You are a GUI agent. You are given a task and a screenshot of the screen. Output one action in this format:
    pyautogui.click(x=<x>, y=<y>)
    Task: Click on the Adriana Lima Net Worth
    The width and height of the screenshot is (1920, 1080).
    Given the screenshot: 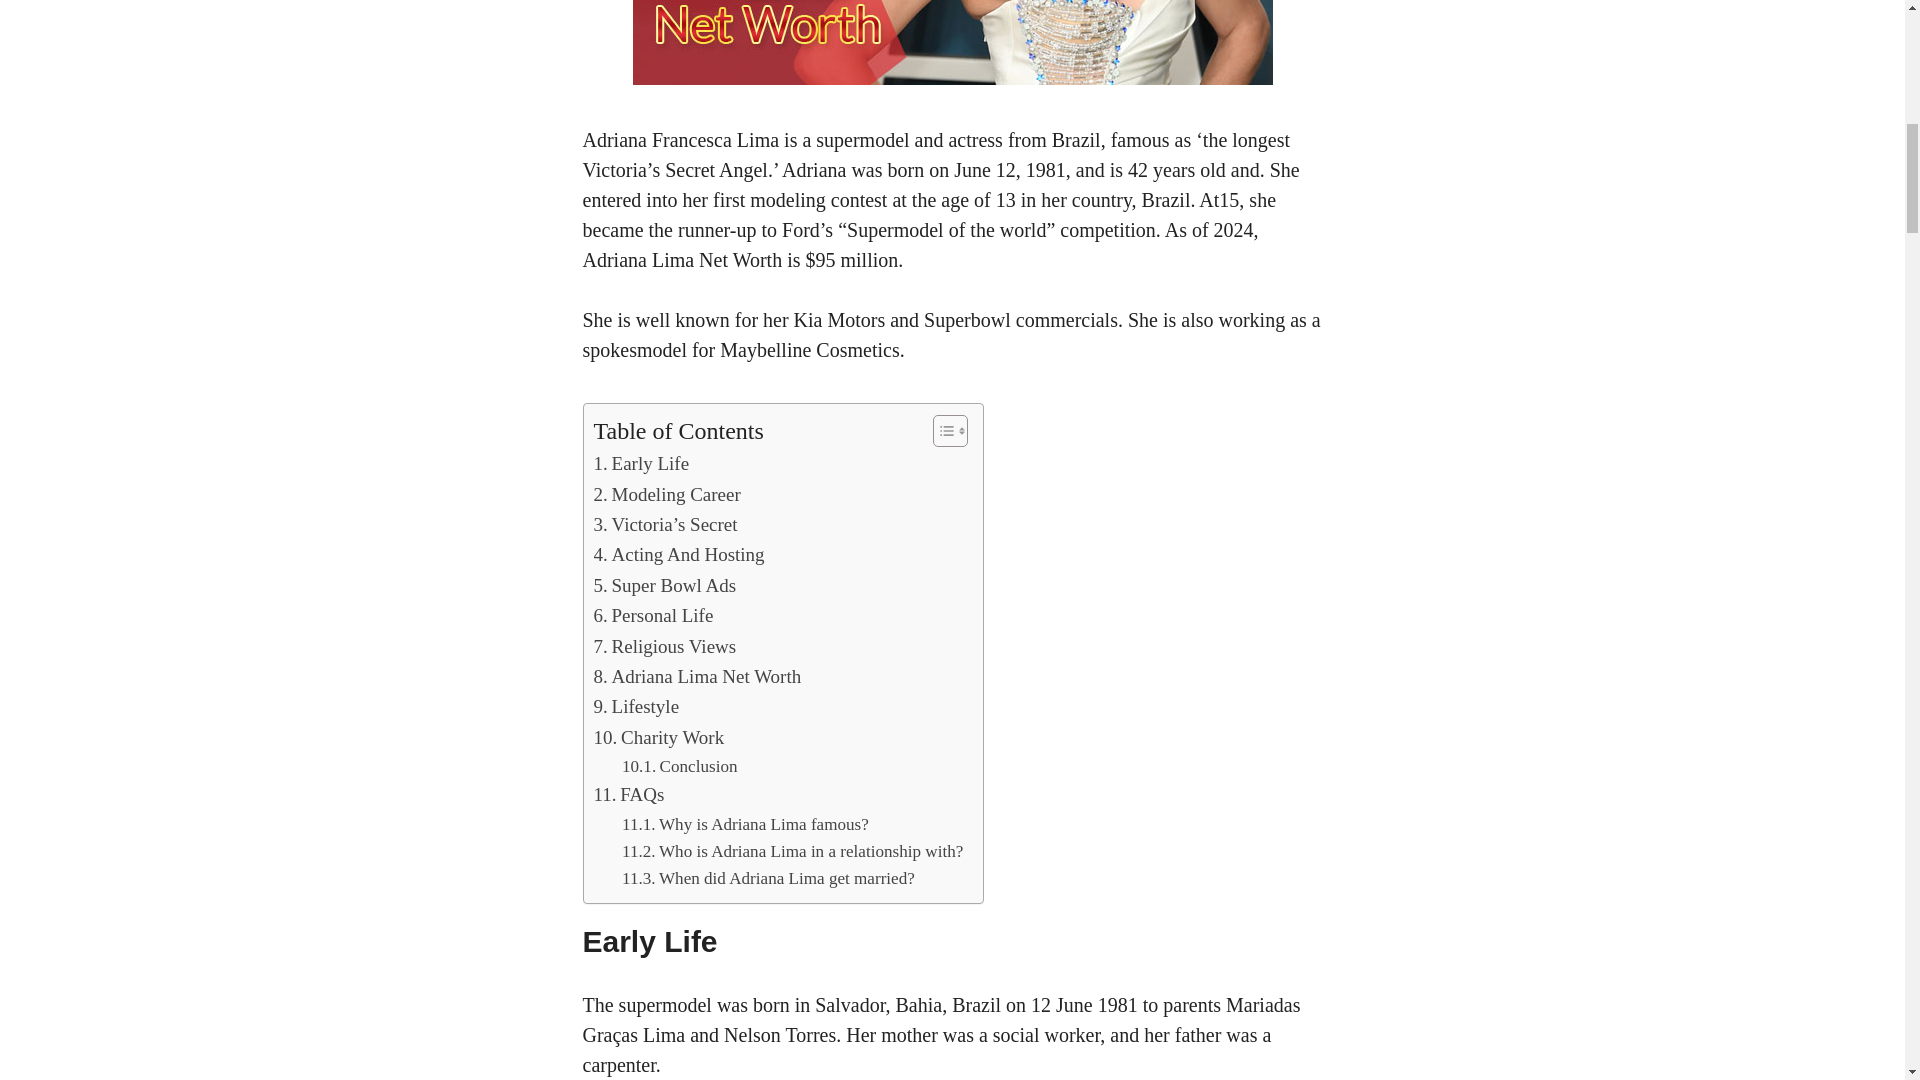 What is the action you would take?
    pyautogui.click(x=698, y=677)
    